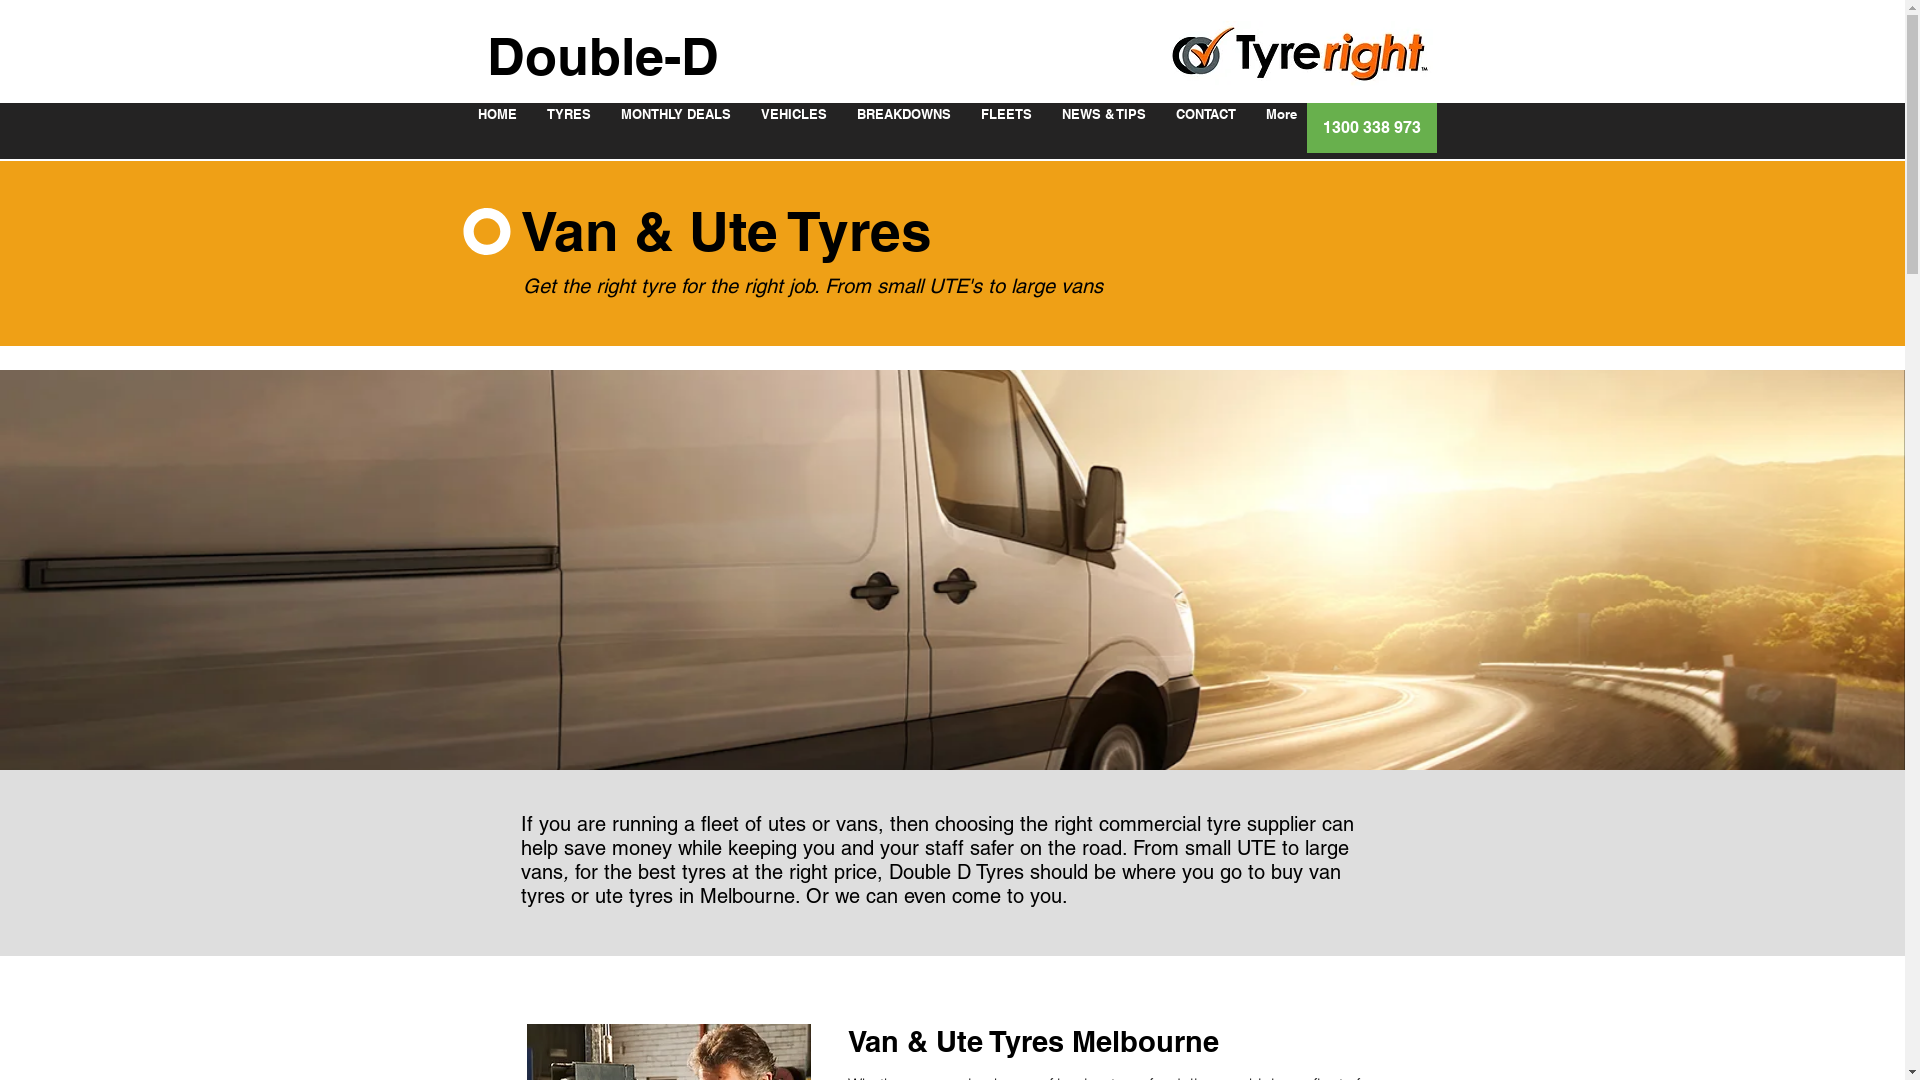 This screenshot has height=1080, width=1920. What do you see at coordinates (496, 128) in the screenshot?
I see `HOME` at bounding box center [496, 128].